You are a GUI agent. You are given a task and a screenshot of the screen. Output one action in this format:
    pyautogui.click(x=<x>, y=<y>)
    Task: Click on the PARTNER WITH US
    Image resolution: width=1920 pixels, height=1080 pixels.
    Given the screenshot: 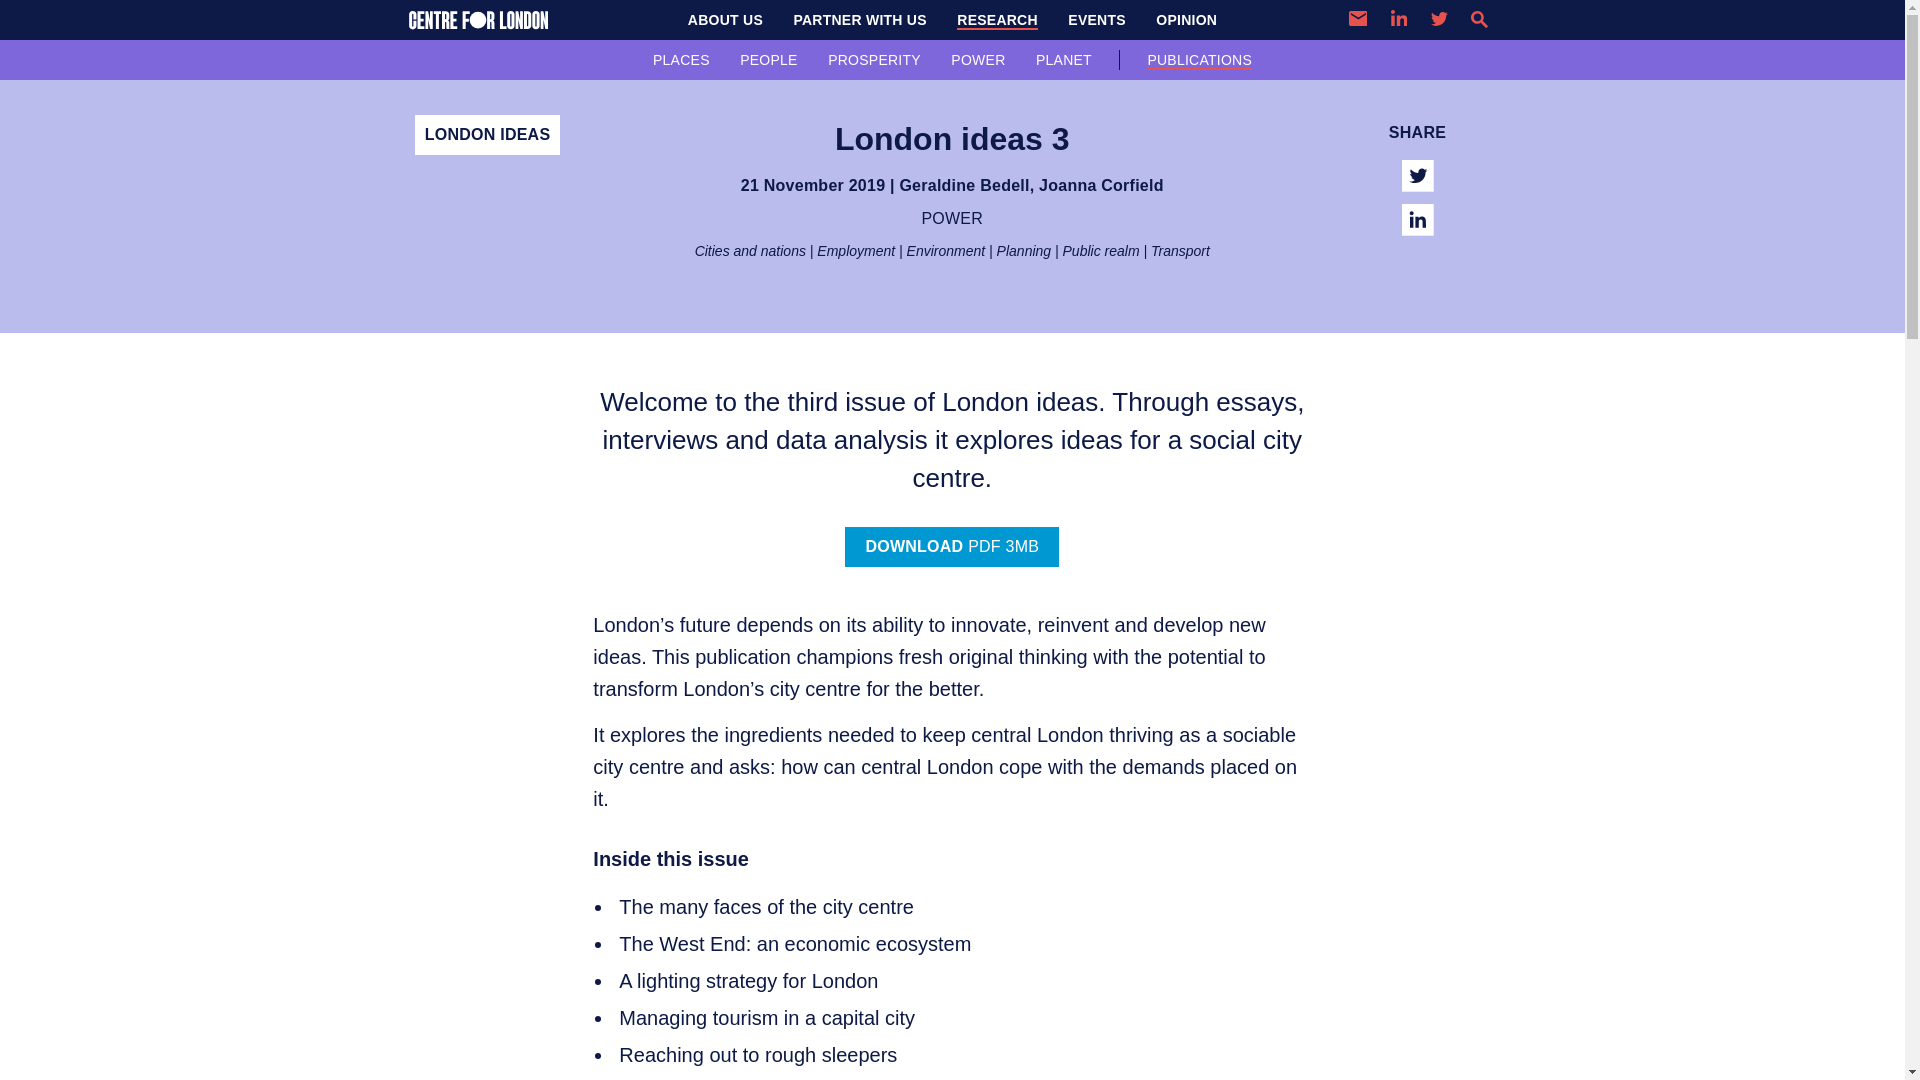 What is the action you would take?
    pyautogui.click(x=858, y=20)
    